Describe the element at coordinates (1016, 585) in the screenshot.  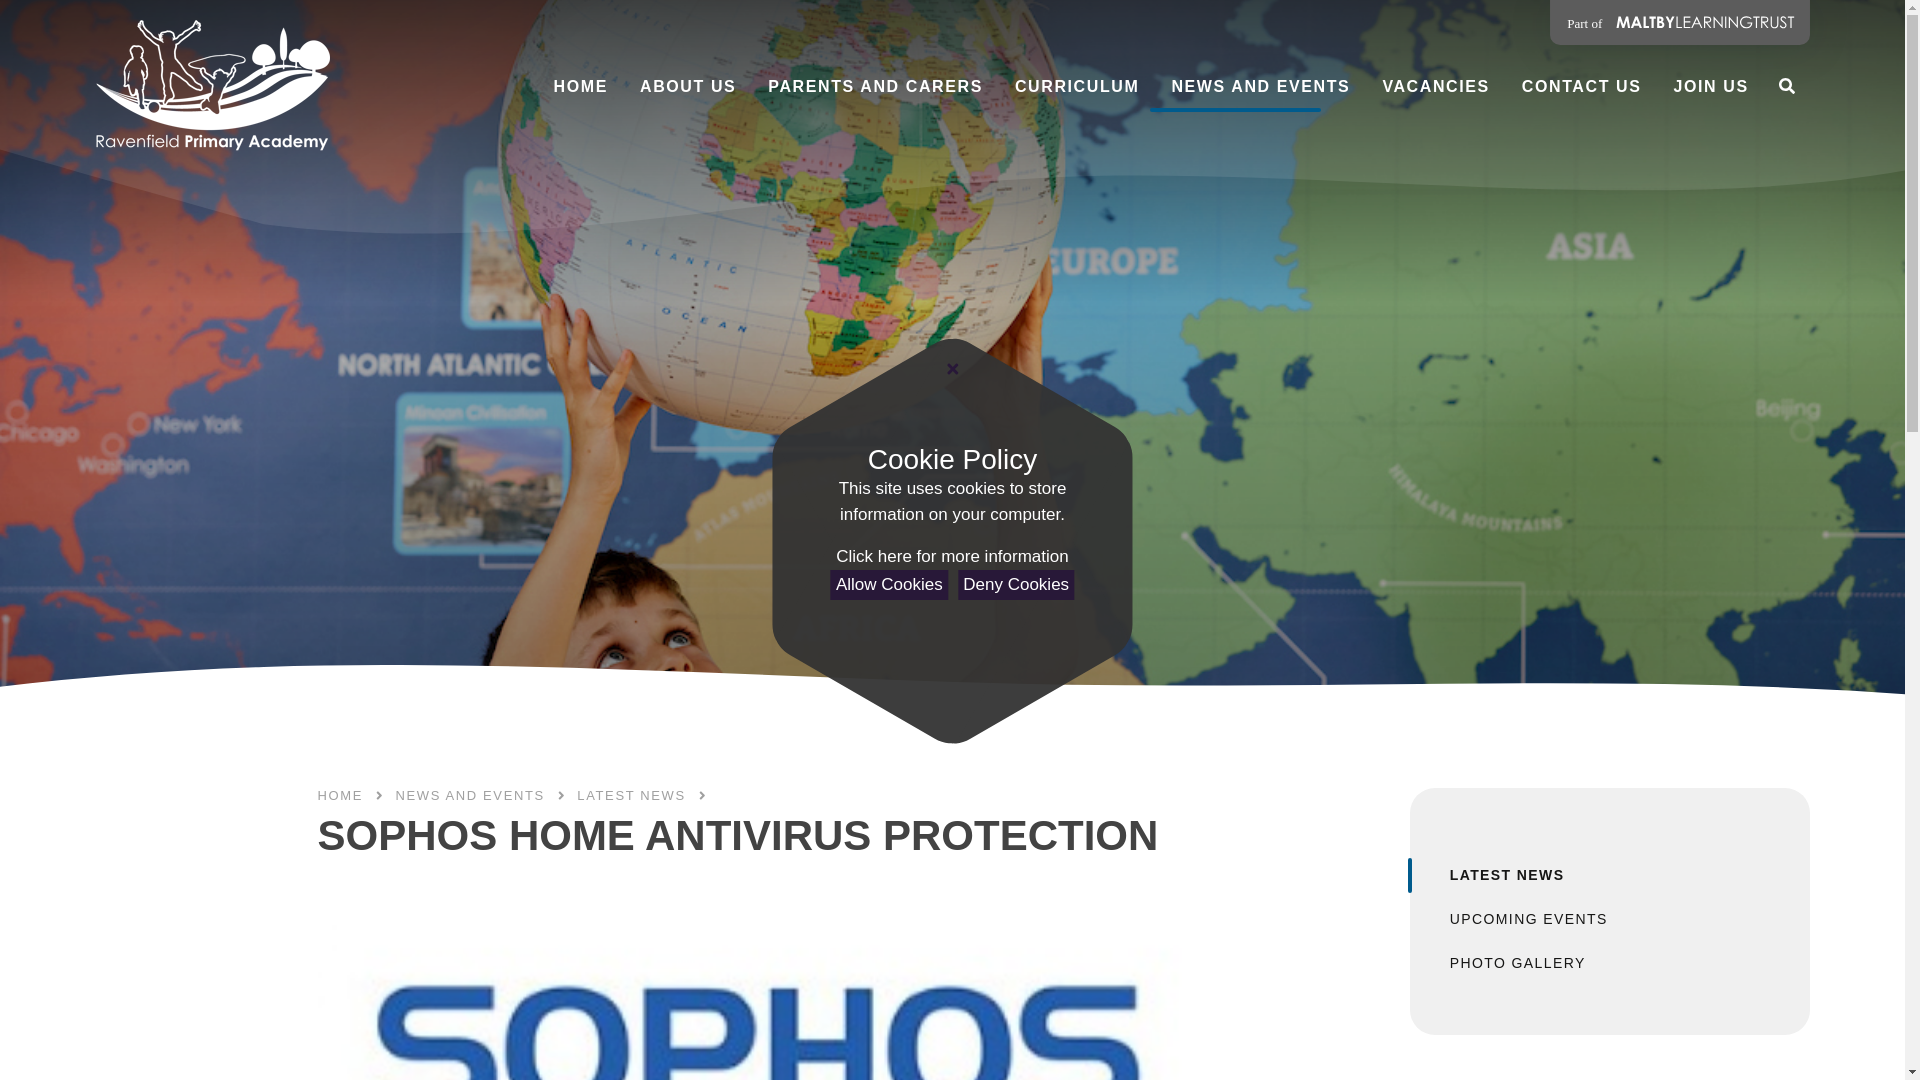
I see `Deny Cookies` at that location.